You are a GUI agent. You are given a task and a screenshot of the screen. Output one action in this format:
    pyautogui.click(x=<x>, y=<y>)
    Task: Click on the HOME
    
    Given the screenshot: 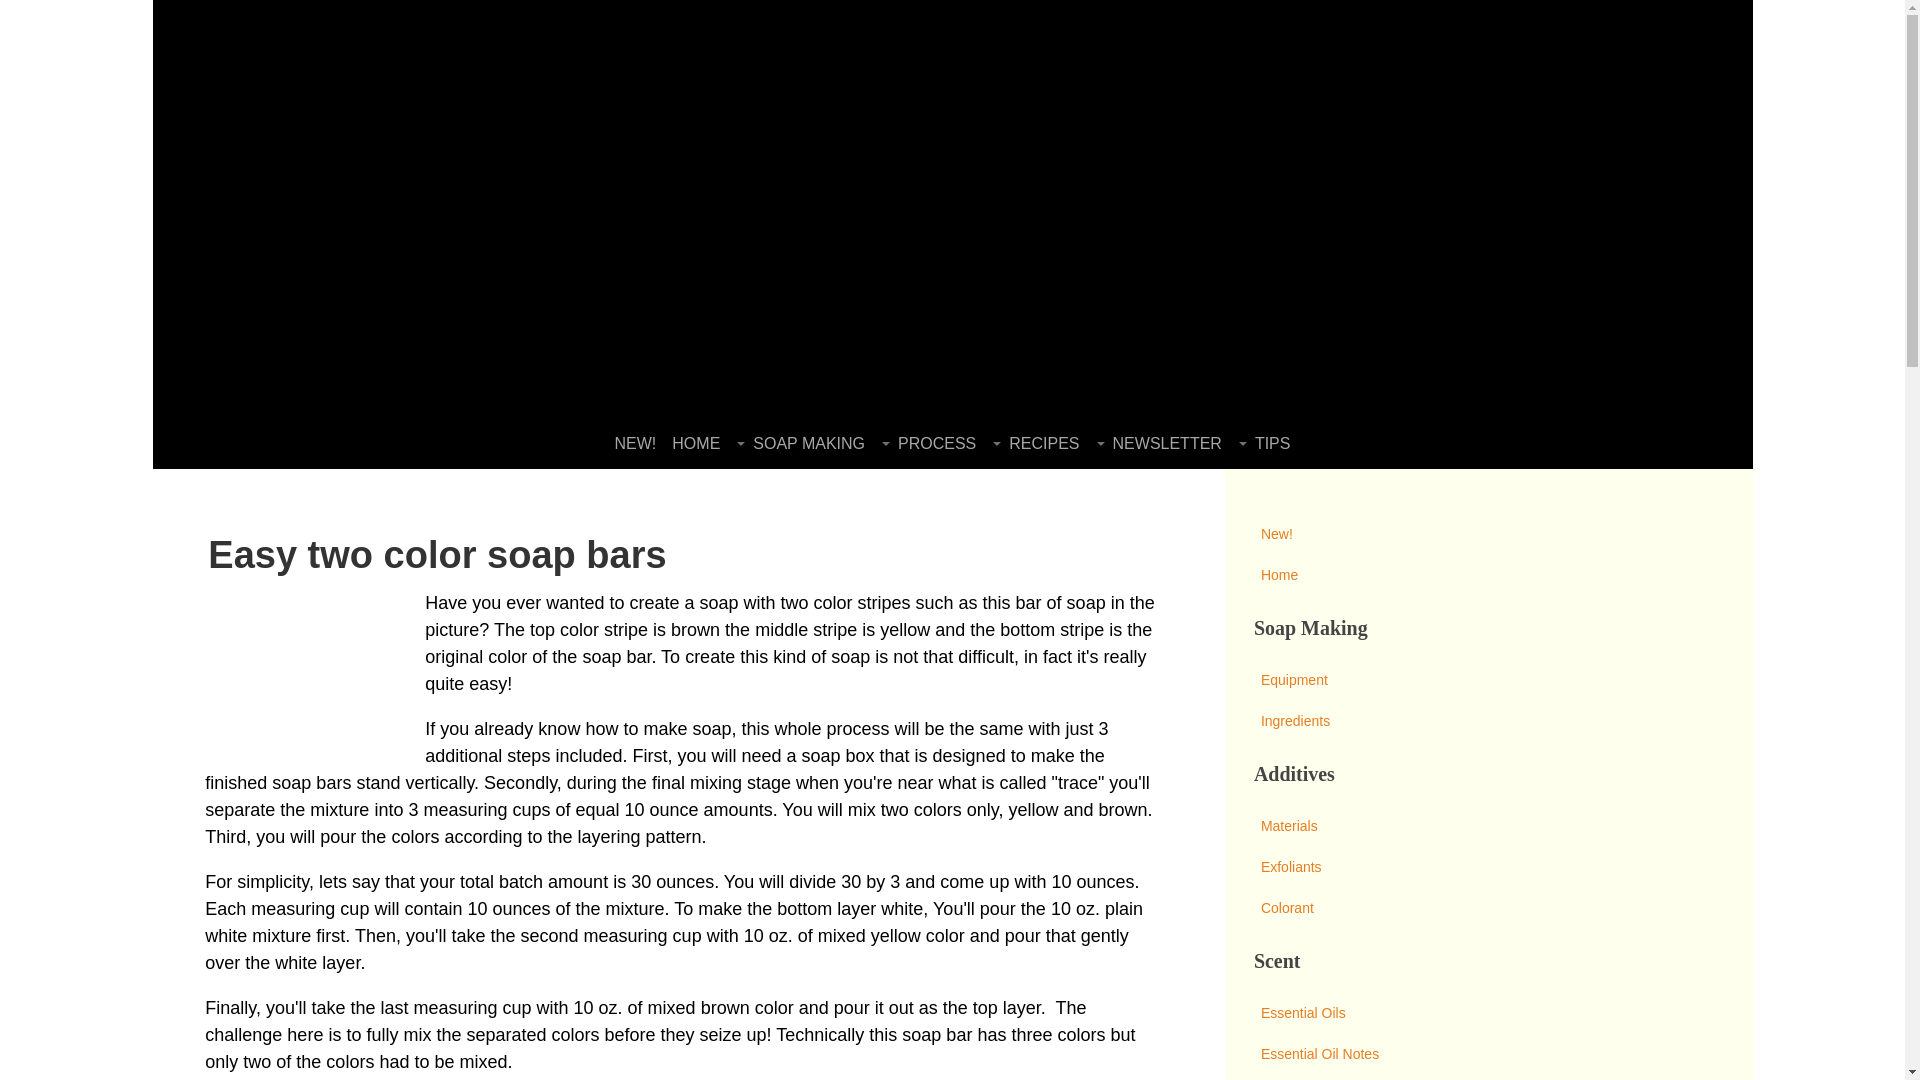 What is the action you would take?
    pyautogui.click(x=696, y=444)
    